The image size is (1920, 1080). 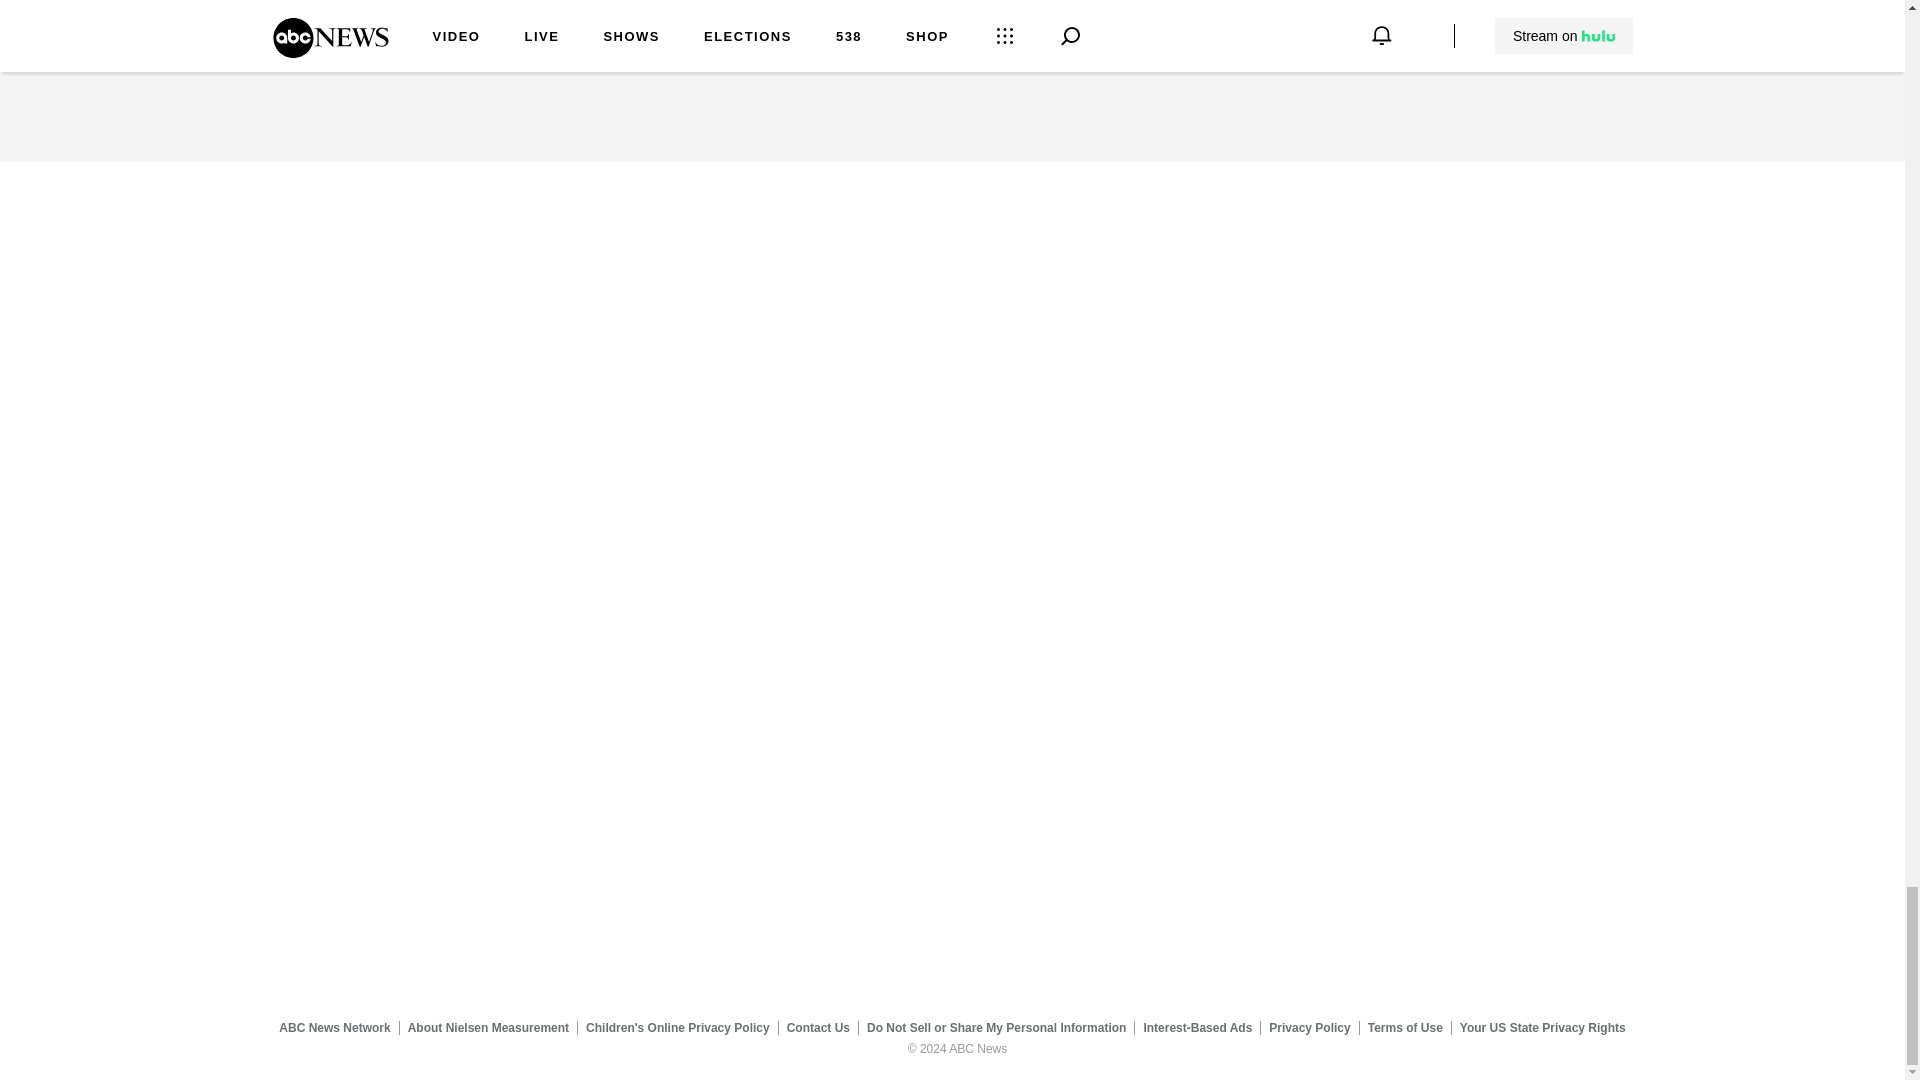 I want to click on About Nielsen Measurement, so click(x=488, y=1027).